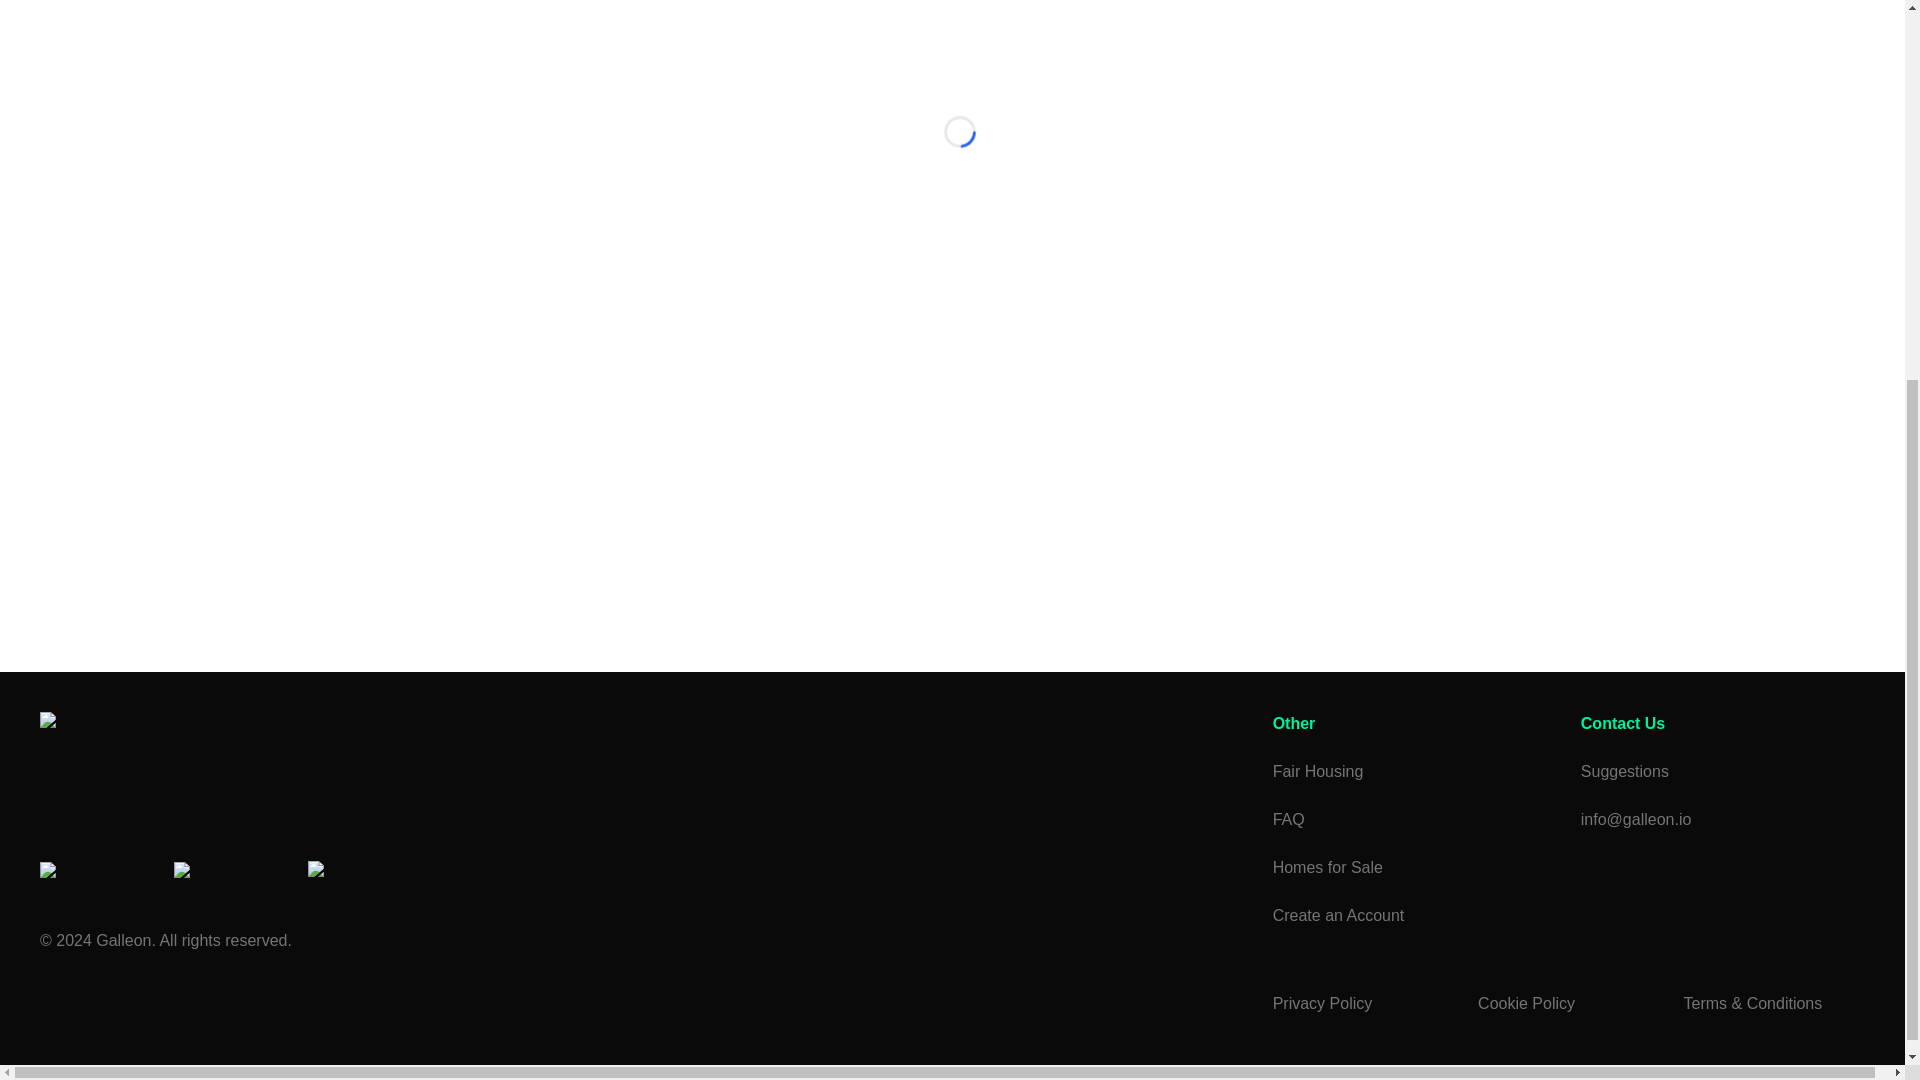  Describe the element at coordinates (1722, 771) in the screenshot. I see `Suggestions` at that location.